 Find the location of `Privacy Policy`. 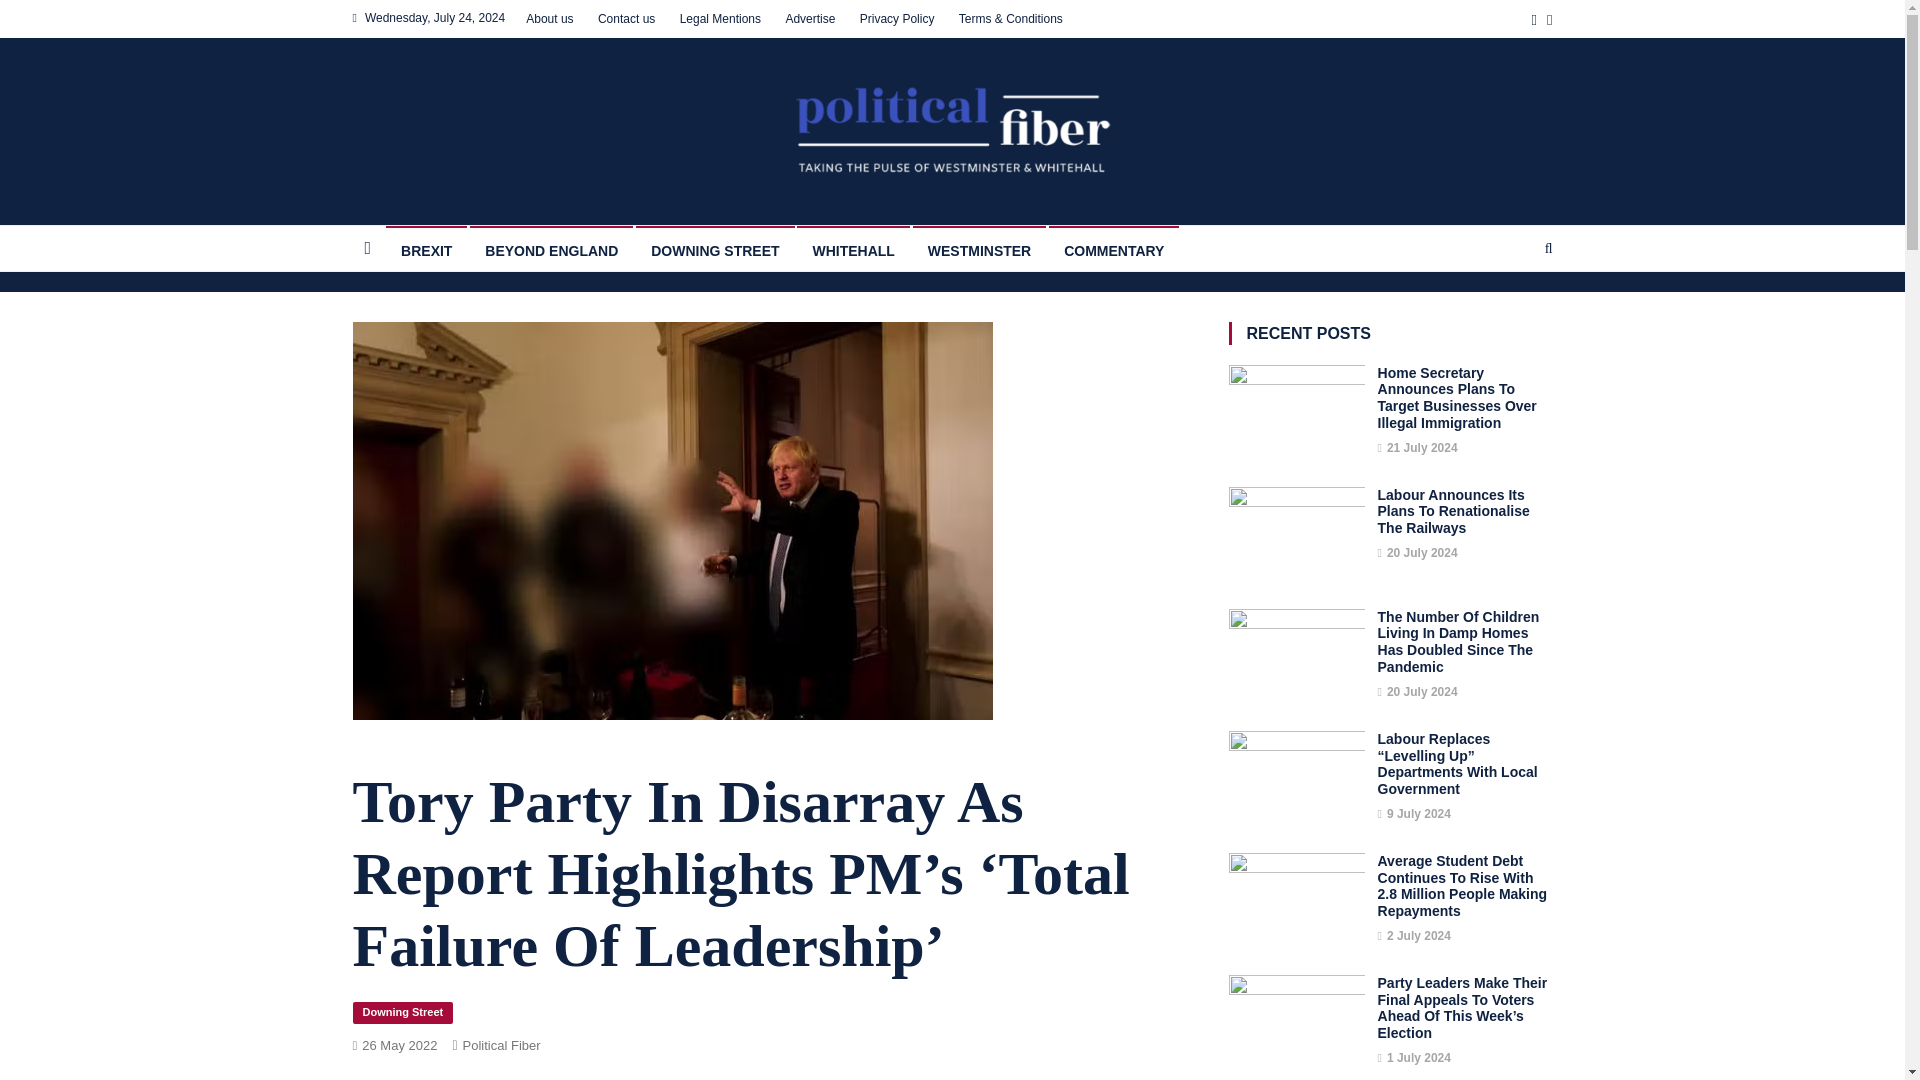

Privacy Policy is located at coordinates (898, 18).